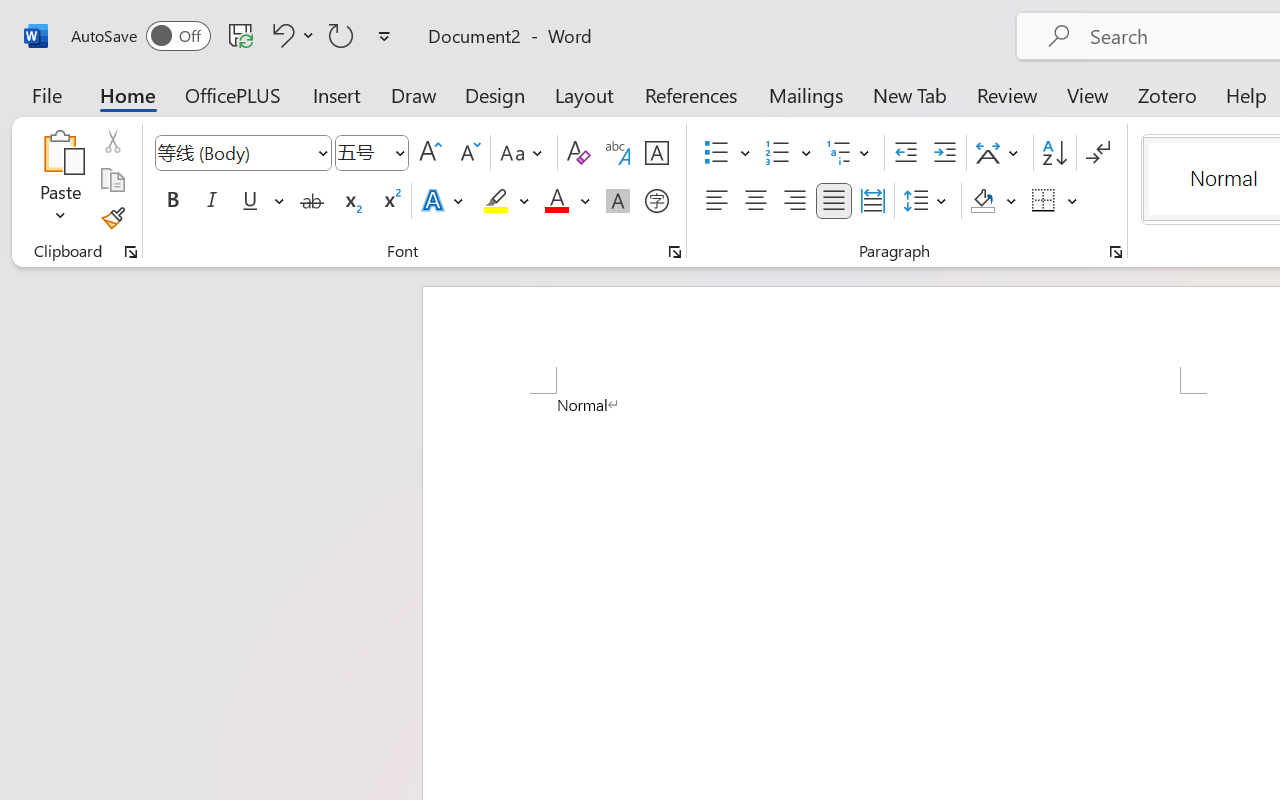  What do you see at coordinates (131, 252) in the screenshot?
I see `Office Clipboard...` at bounding box center [131, 252].